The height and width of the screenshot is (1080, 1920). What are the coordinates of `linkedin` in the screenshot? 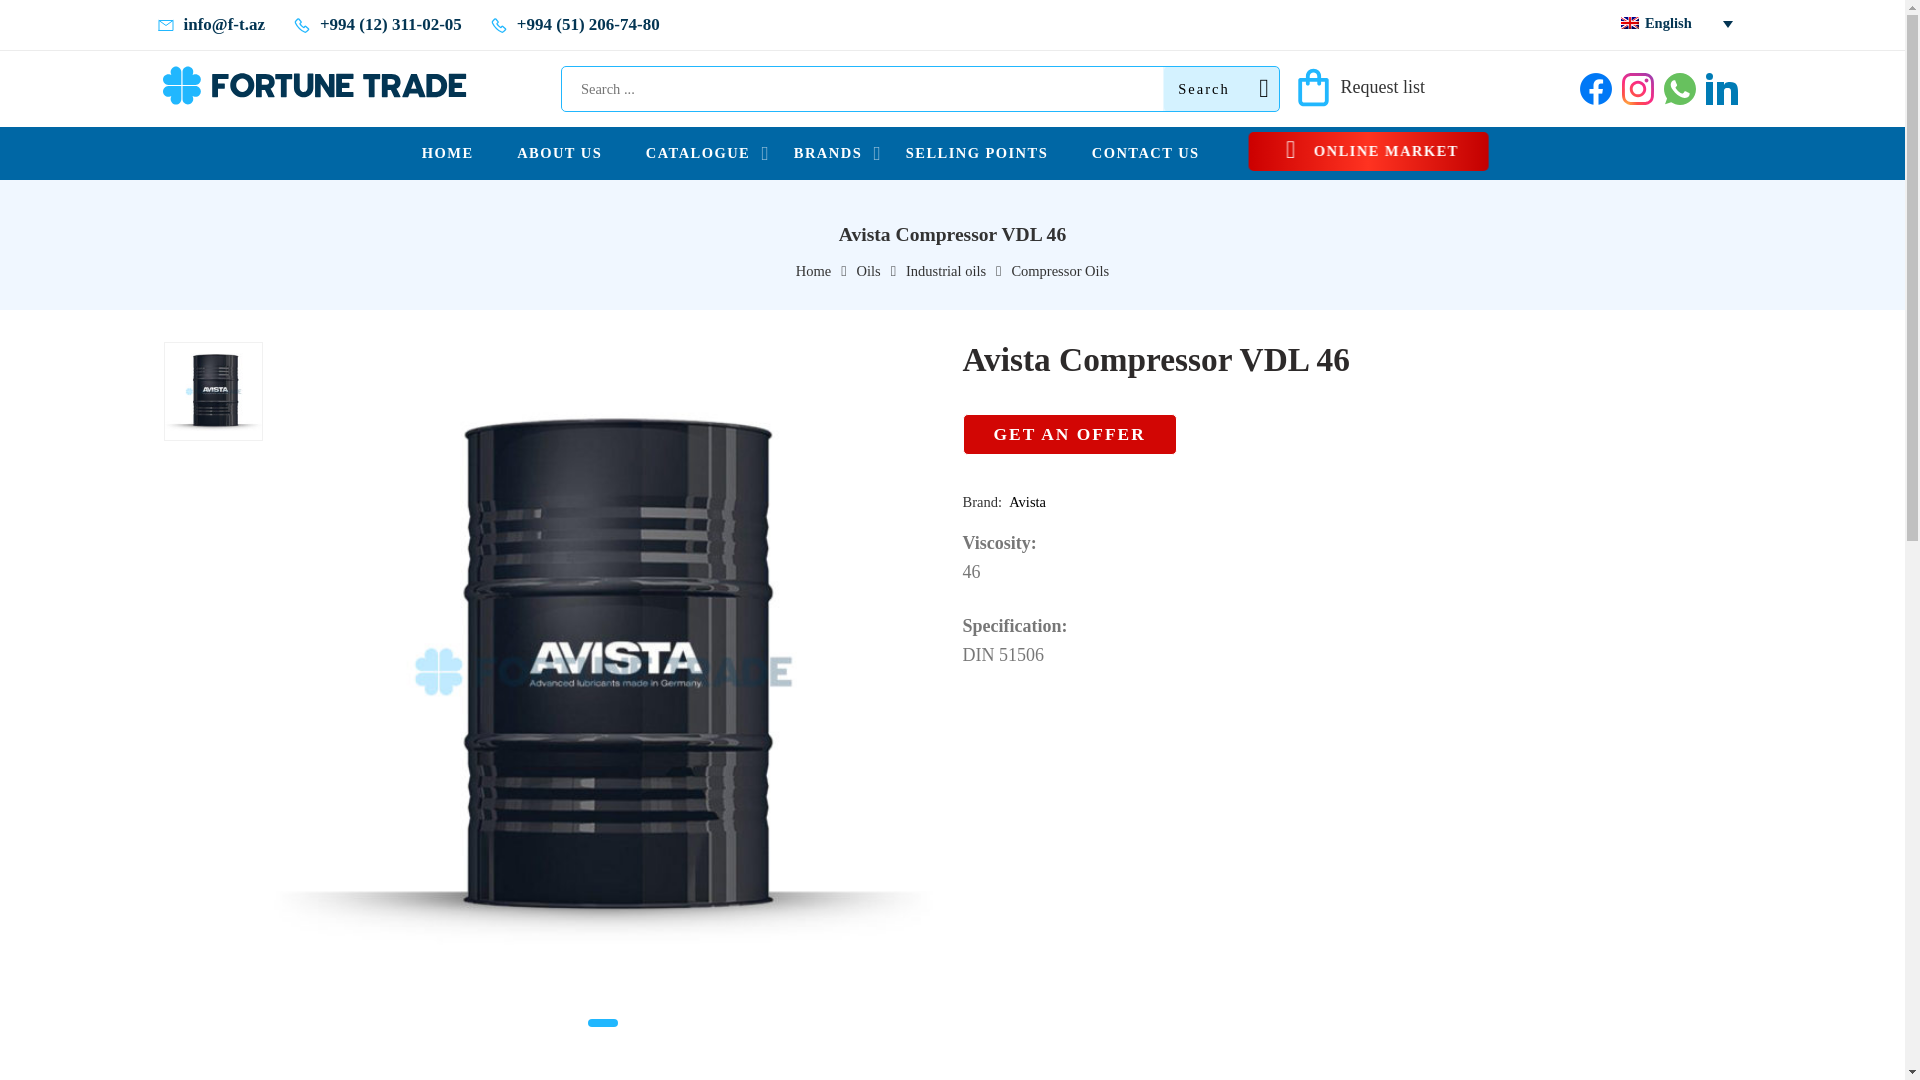 It's located at (1722, 88).